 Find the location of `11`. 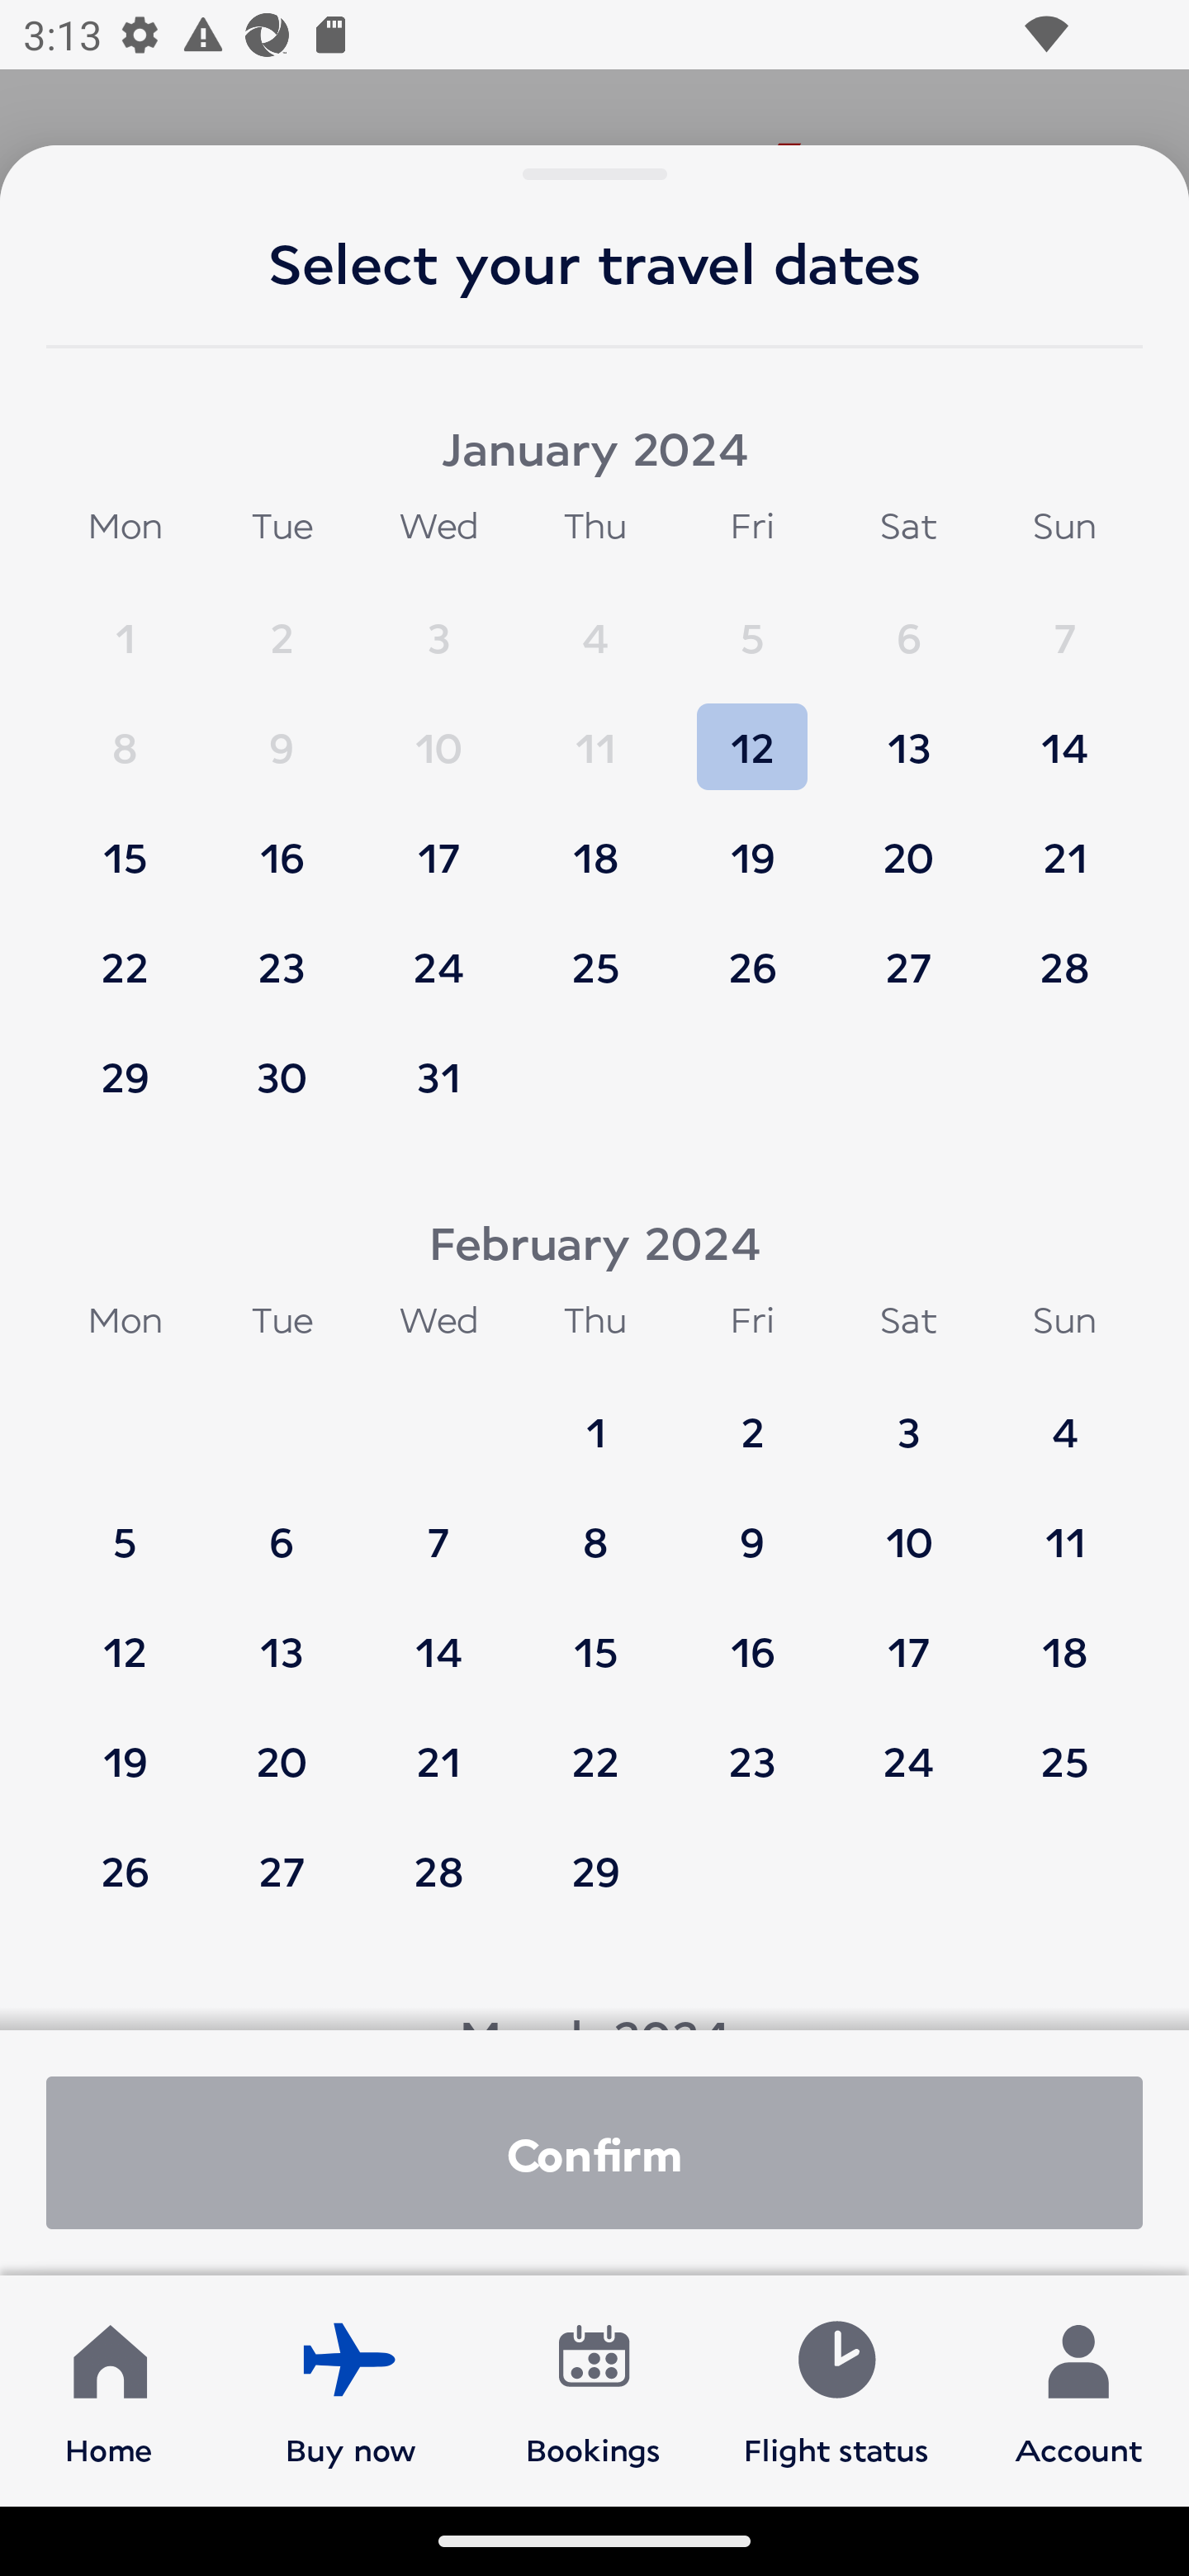

11 is located at coordinates (1064, 1526).